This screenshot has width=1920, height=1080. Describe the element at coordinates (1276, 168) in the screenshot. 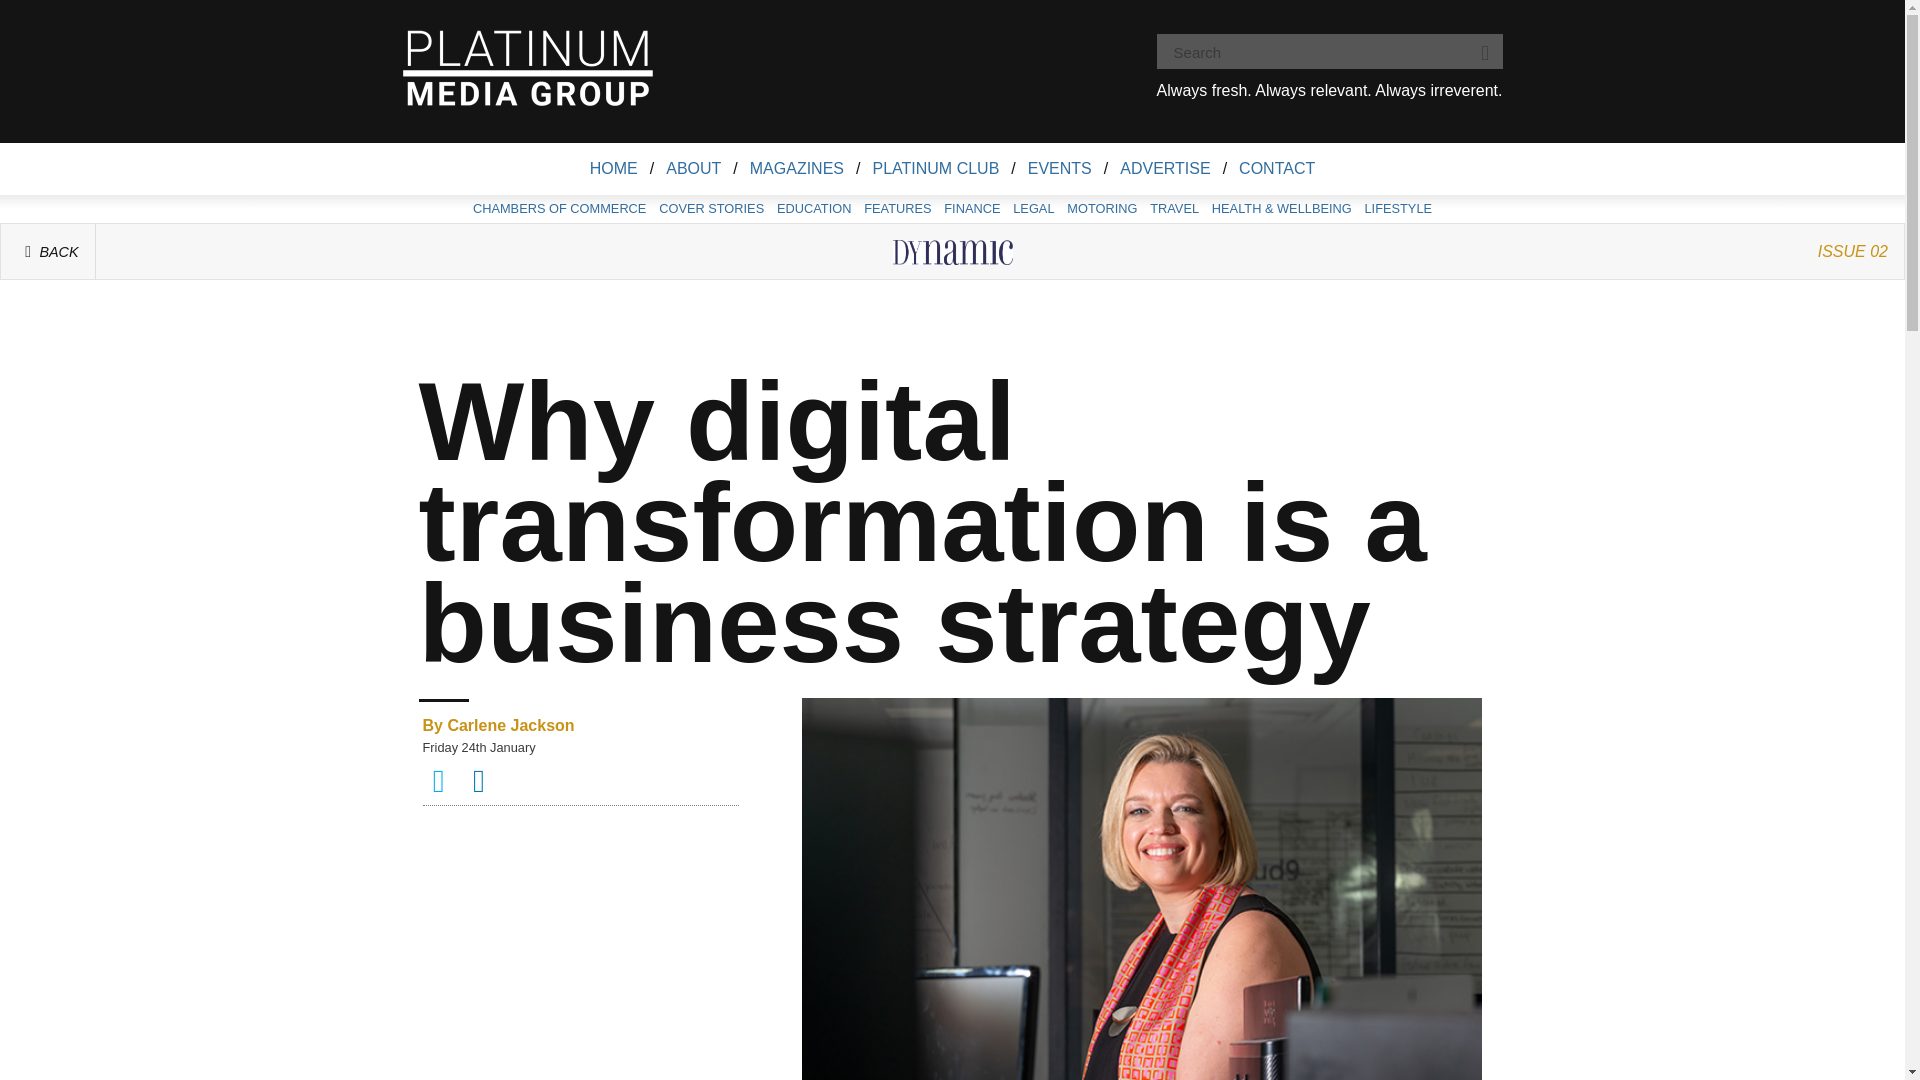

I see `CONTACT` at that location.